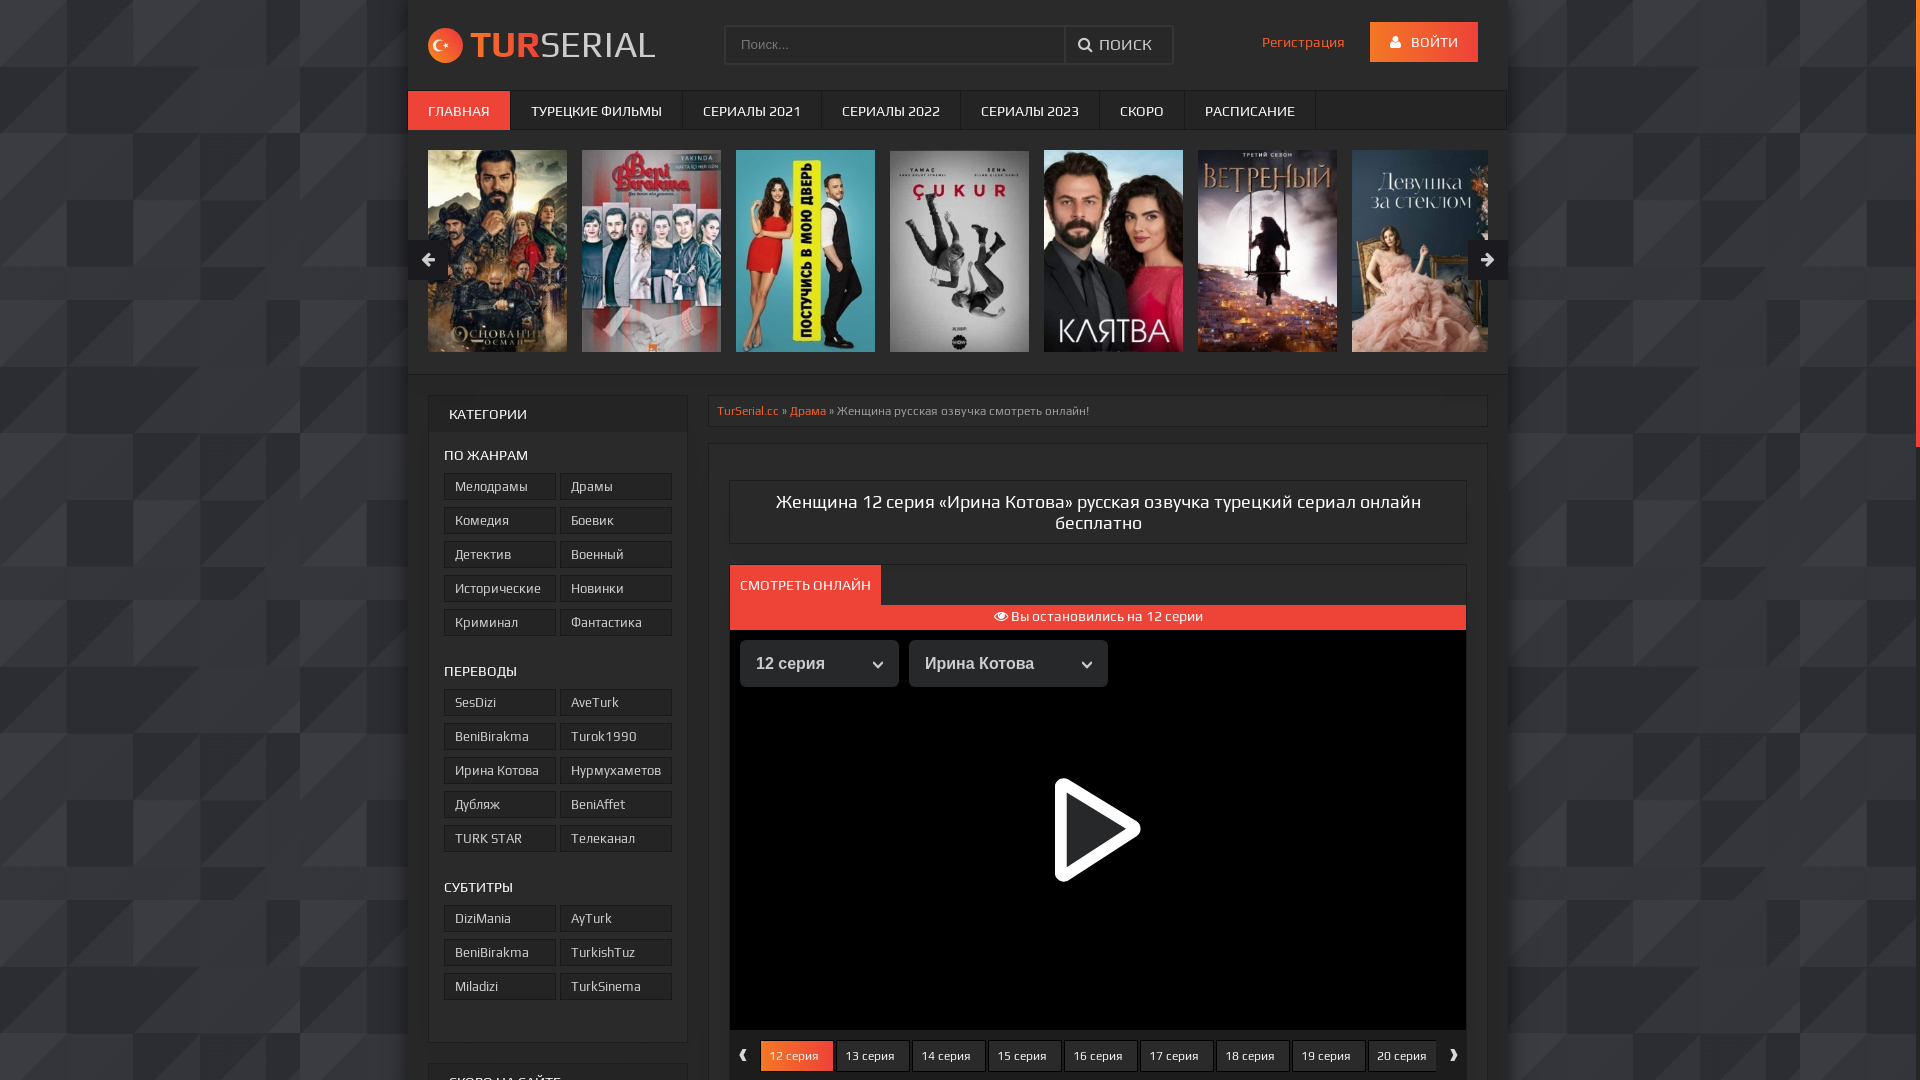 The width and height of the screenshot is (1920, 1080). Describe the element at coordinates (532, 45) in the screenshot. I see `TURSERIAL` at that location.